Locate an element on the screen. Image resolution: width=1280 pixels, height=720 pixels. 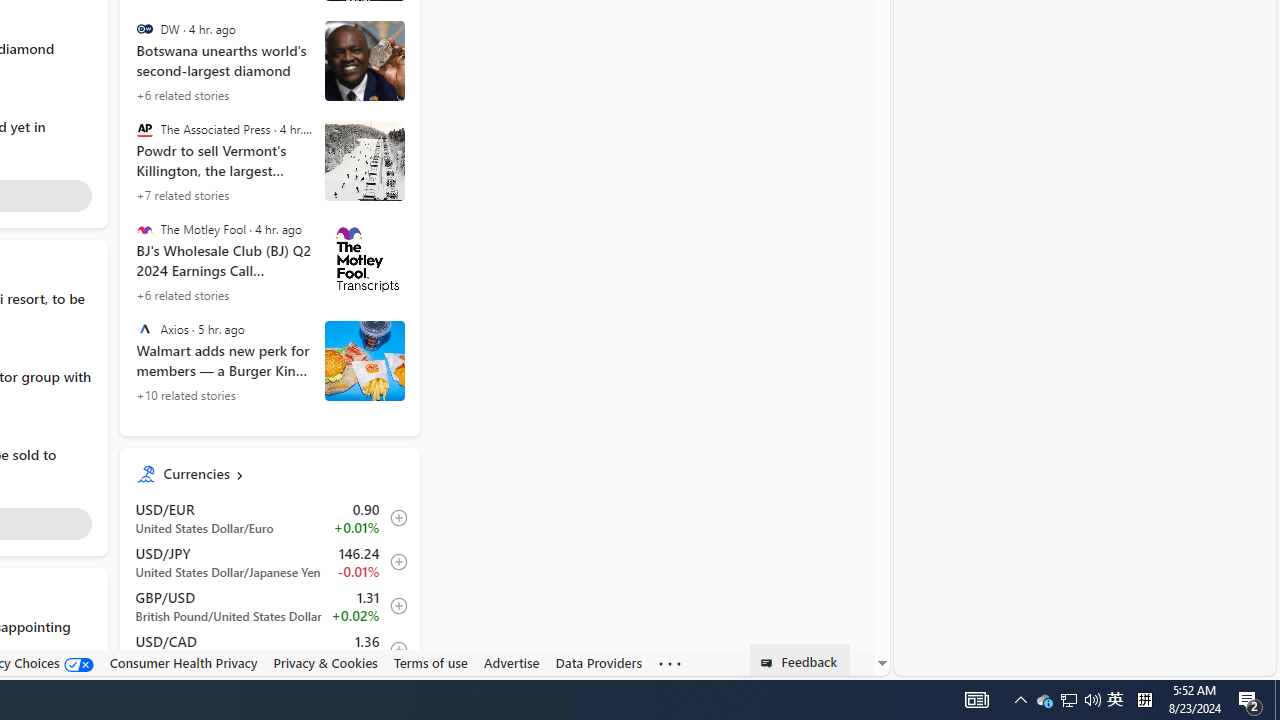
Advertise is located at coordinates (511, 663).